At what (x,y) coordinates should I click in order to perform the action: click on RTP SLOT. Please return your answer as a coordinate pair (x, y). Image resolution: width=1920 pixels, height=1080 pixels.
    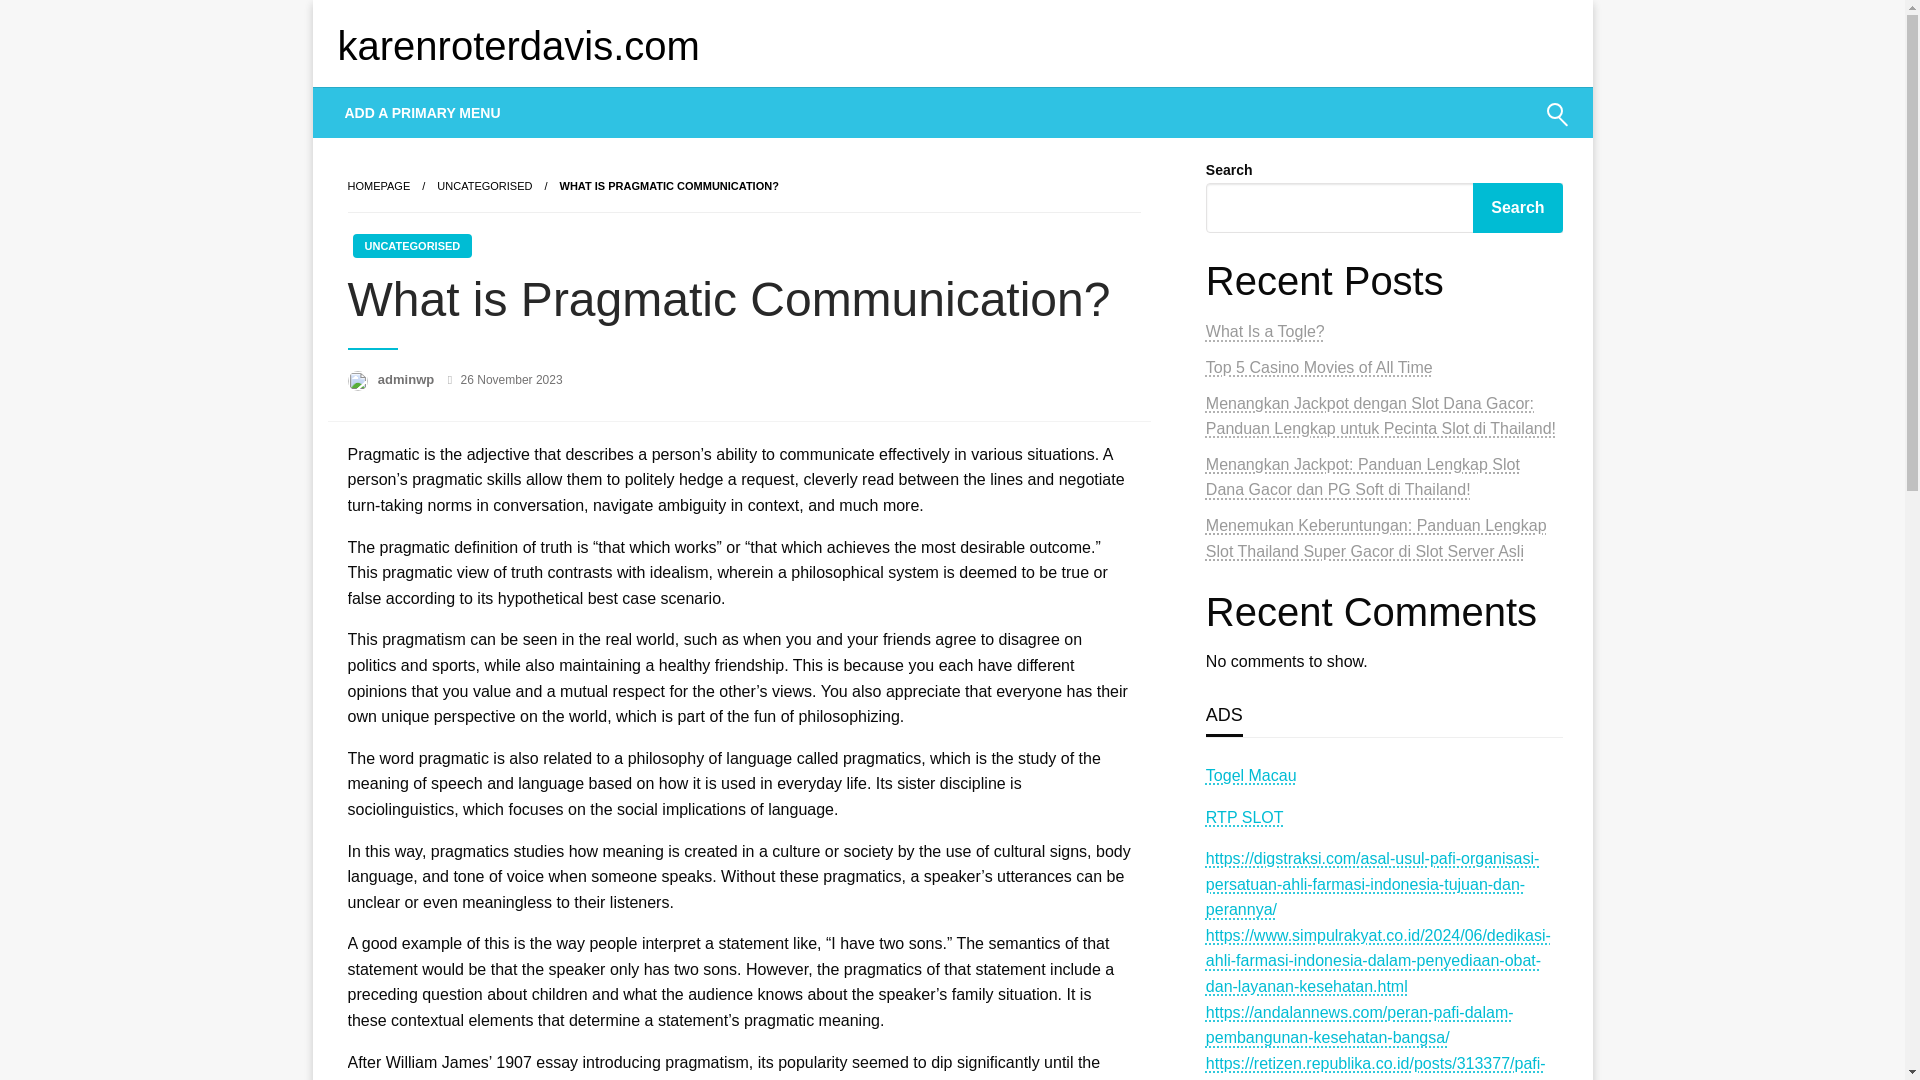
    Looking at the image, I should click on (1244, 817).